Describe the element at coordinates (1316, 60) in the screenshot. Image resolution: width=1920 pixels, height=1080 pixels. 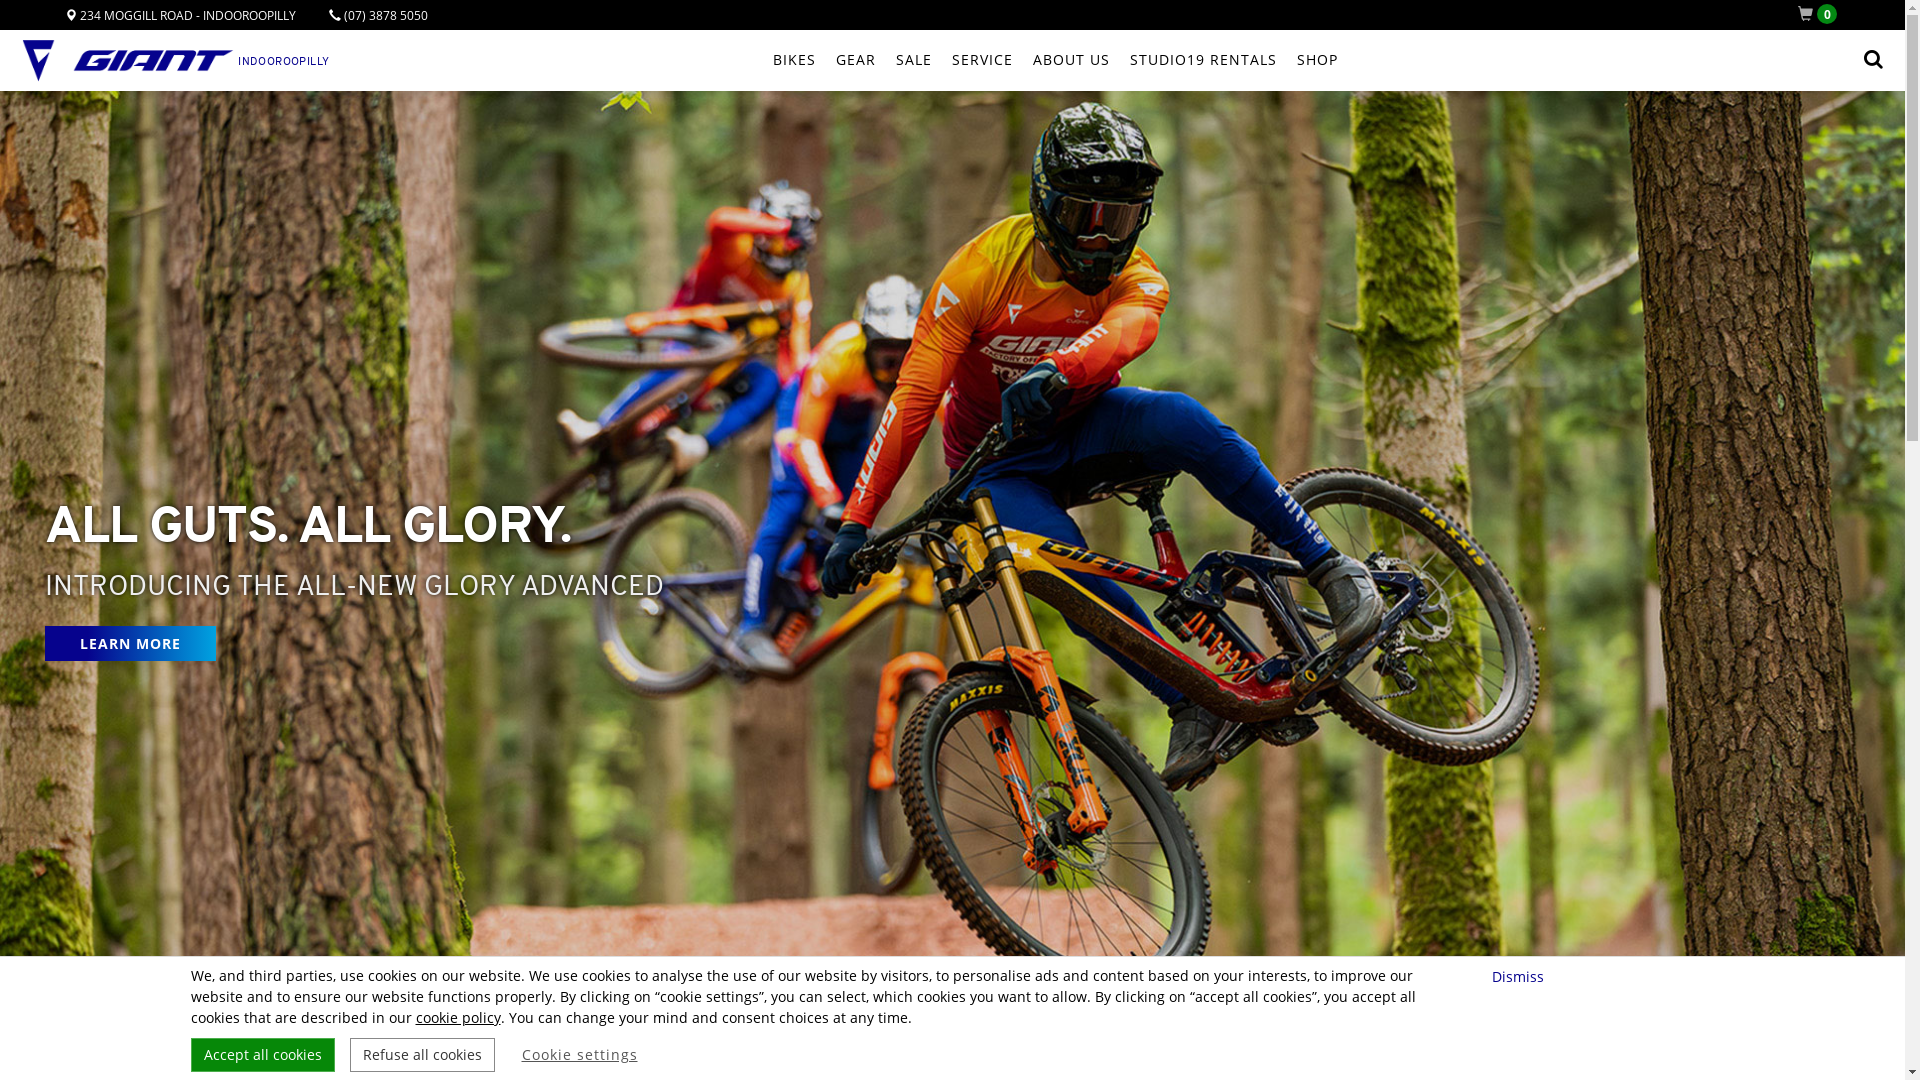
I see `SHOP` at that location.